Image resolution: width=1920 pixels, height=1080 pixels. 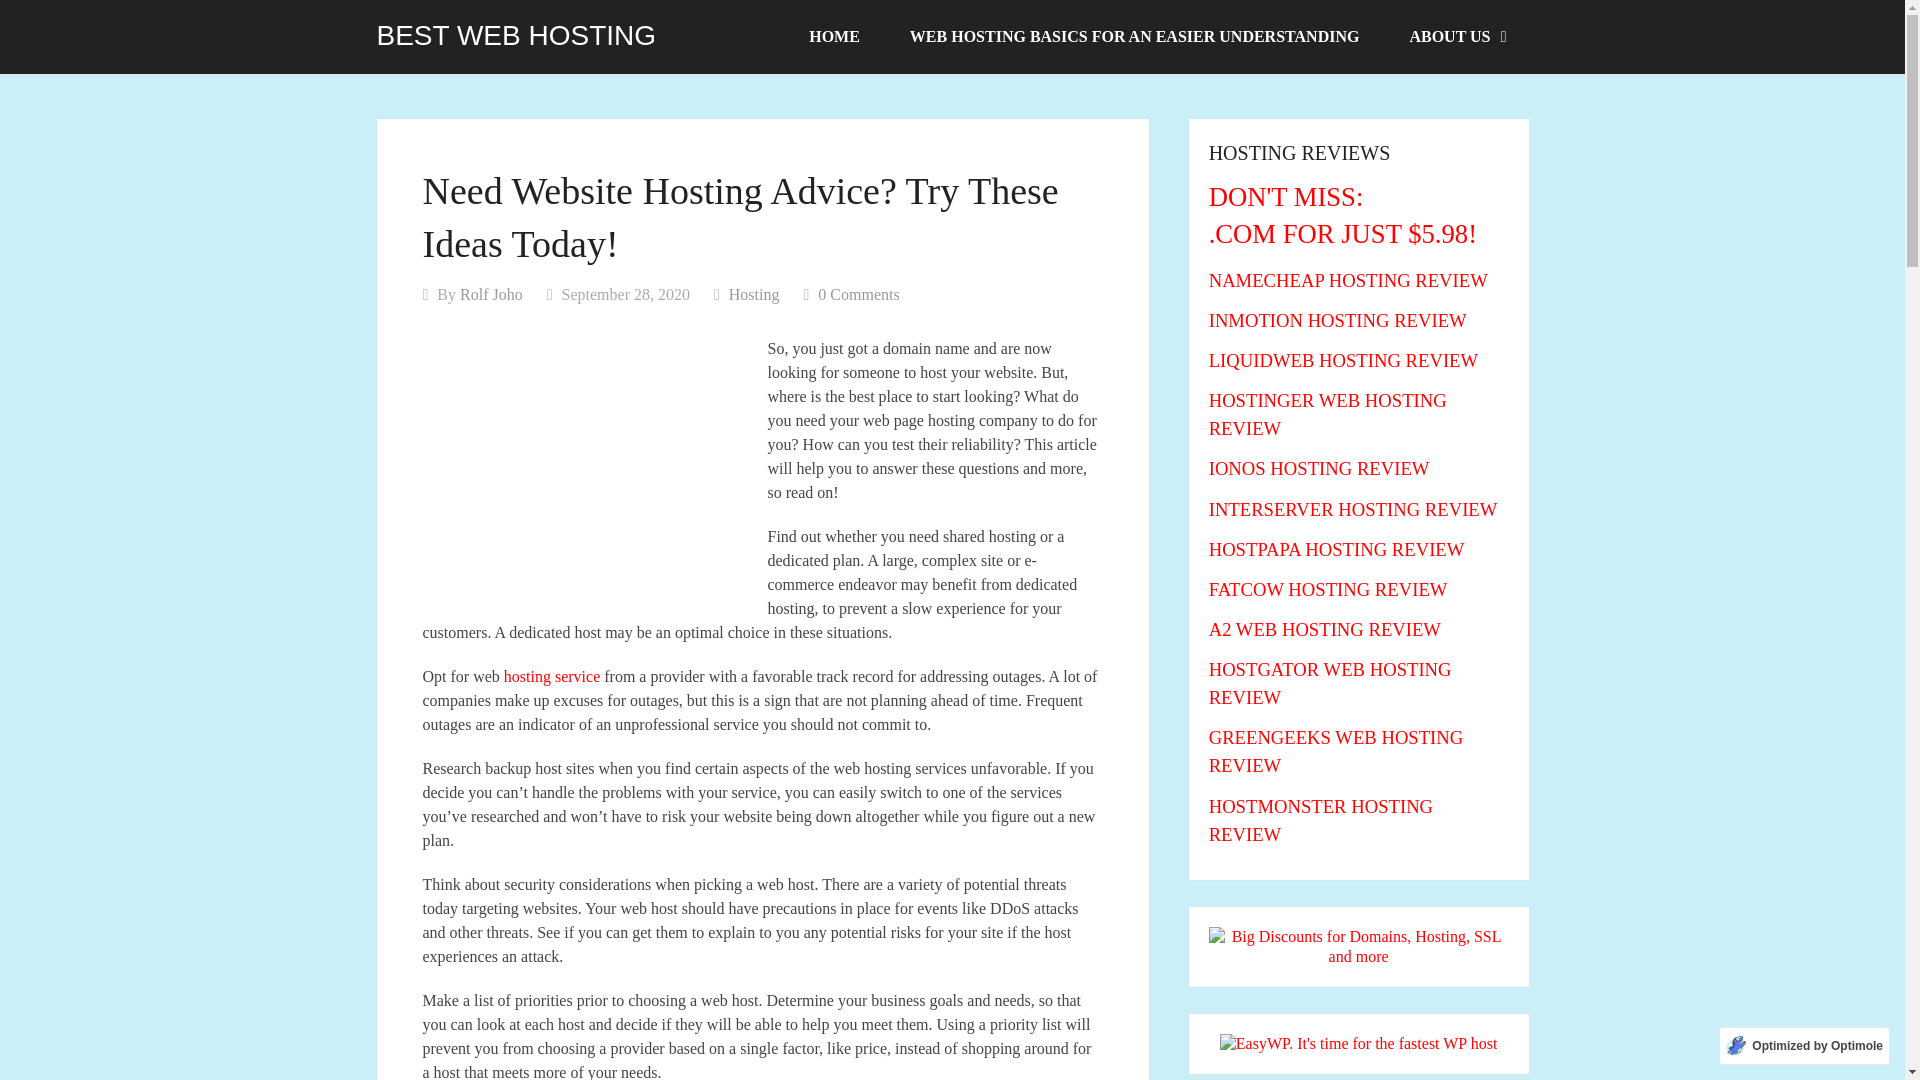 What do you see at coordinates (1134, 37) in the screenshot?
I see `WEB HOSTING BASICS FOR AN EASIER UNDERSTANDING` at bounding box center [1134, 37].